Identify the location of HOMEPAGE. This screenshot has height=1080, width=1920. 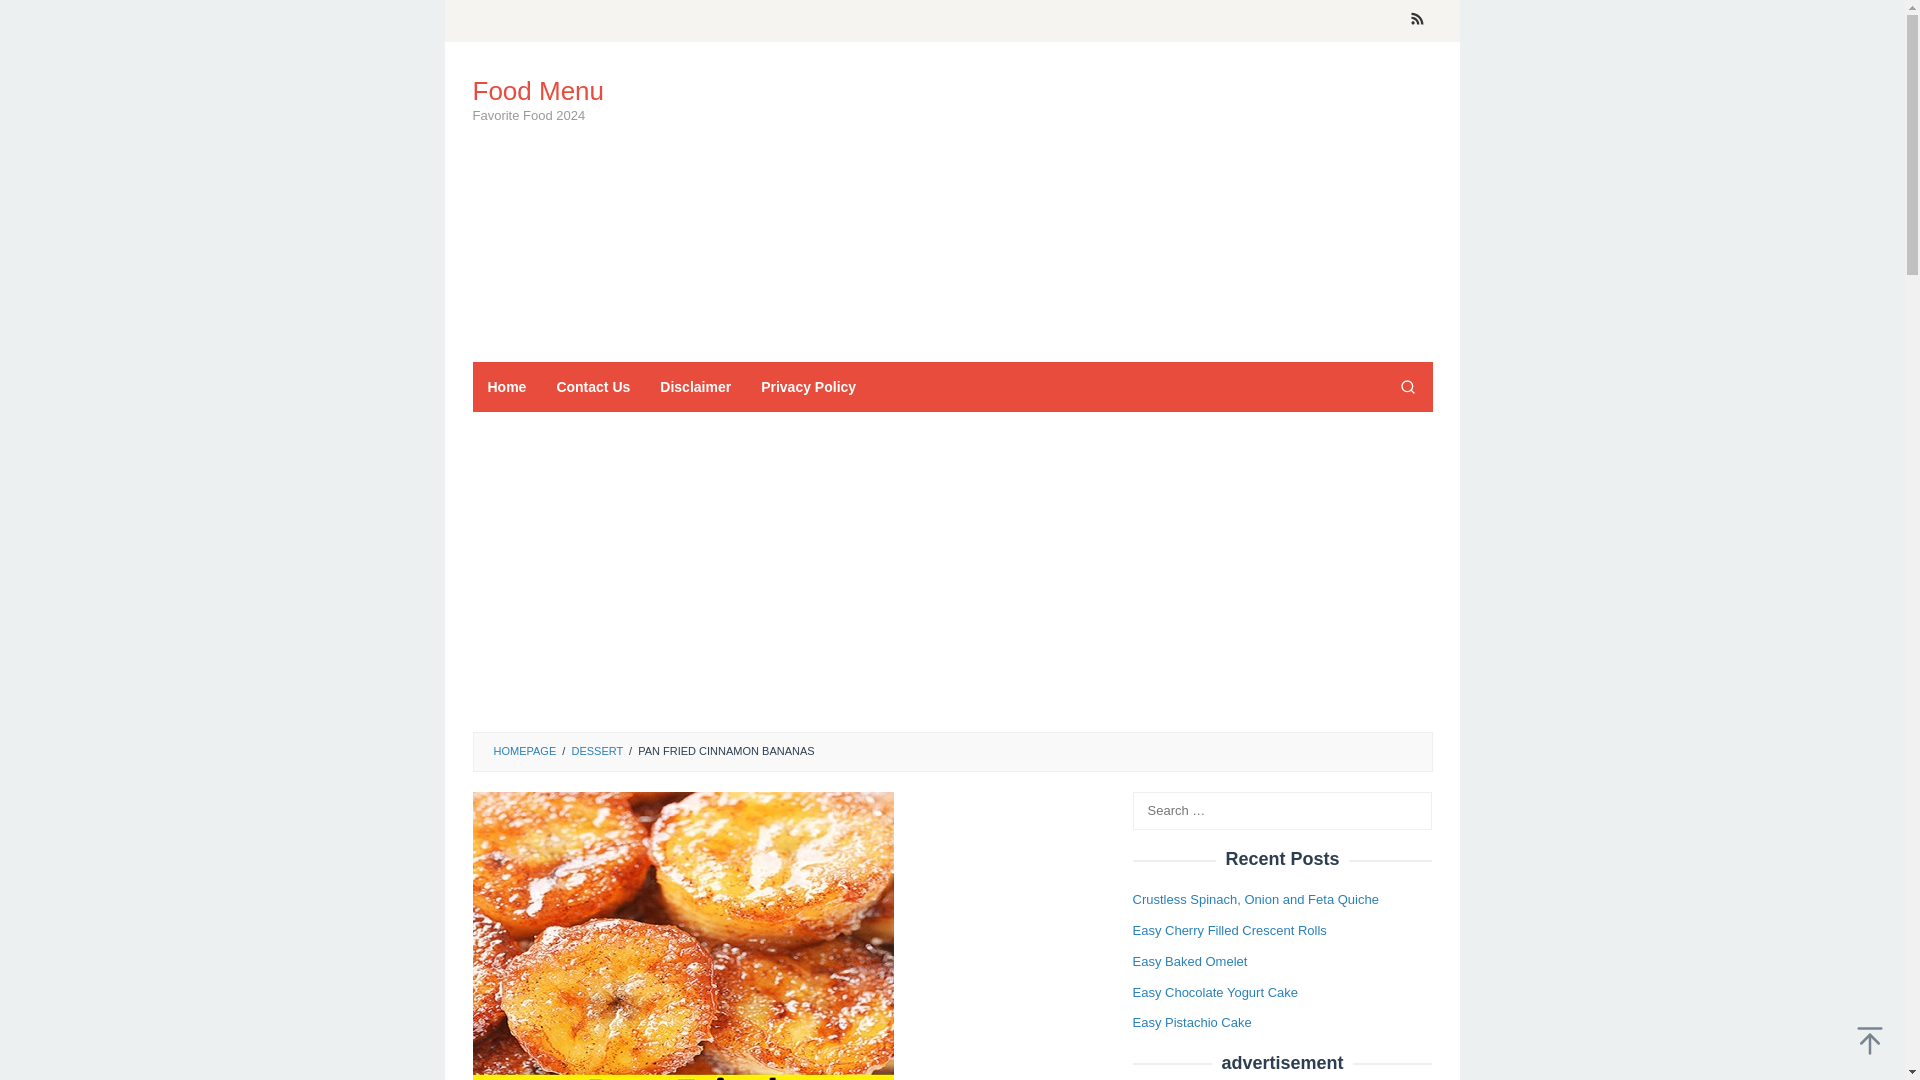
(524, 751).